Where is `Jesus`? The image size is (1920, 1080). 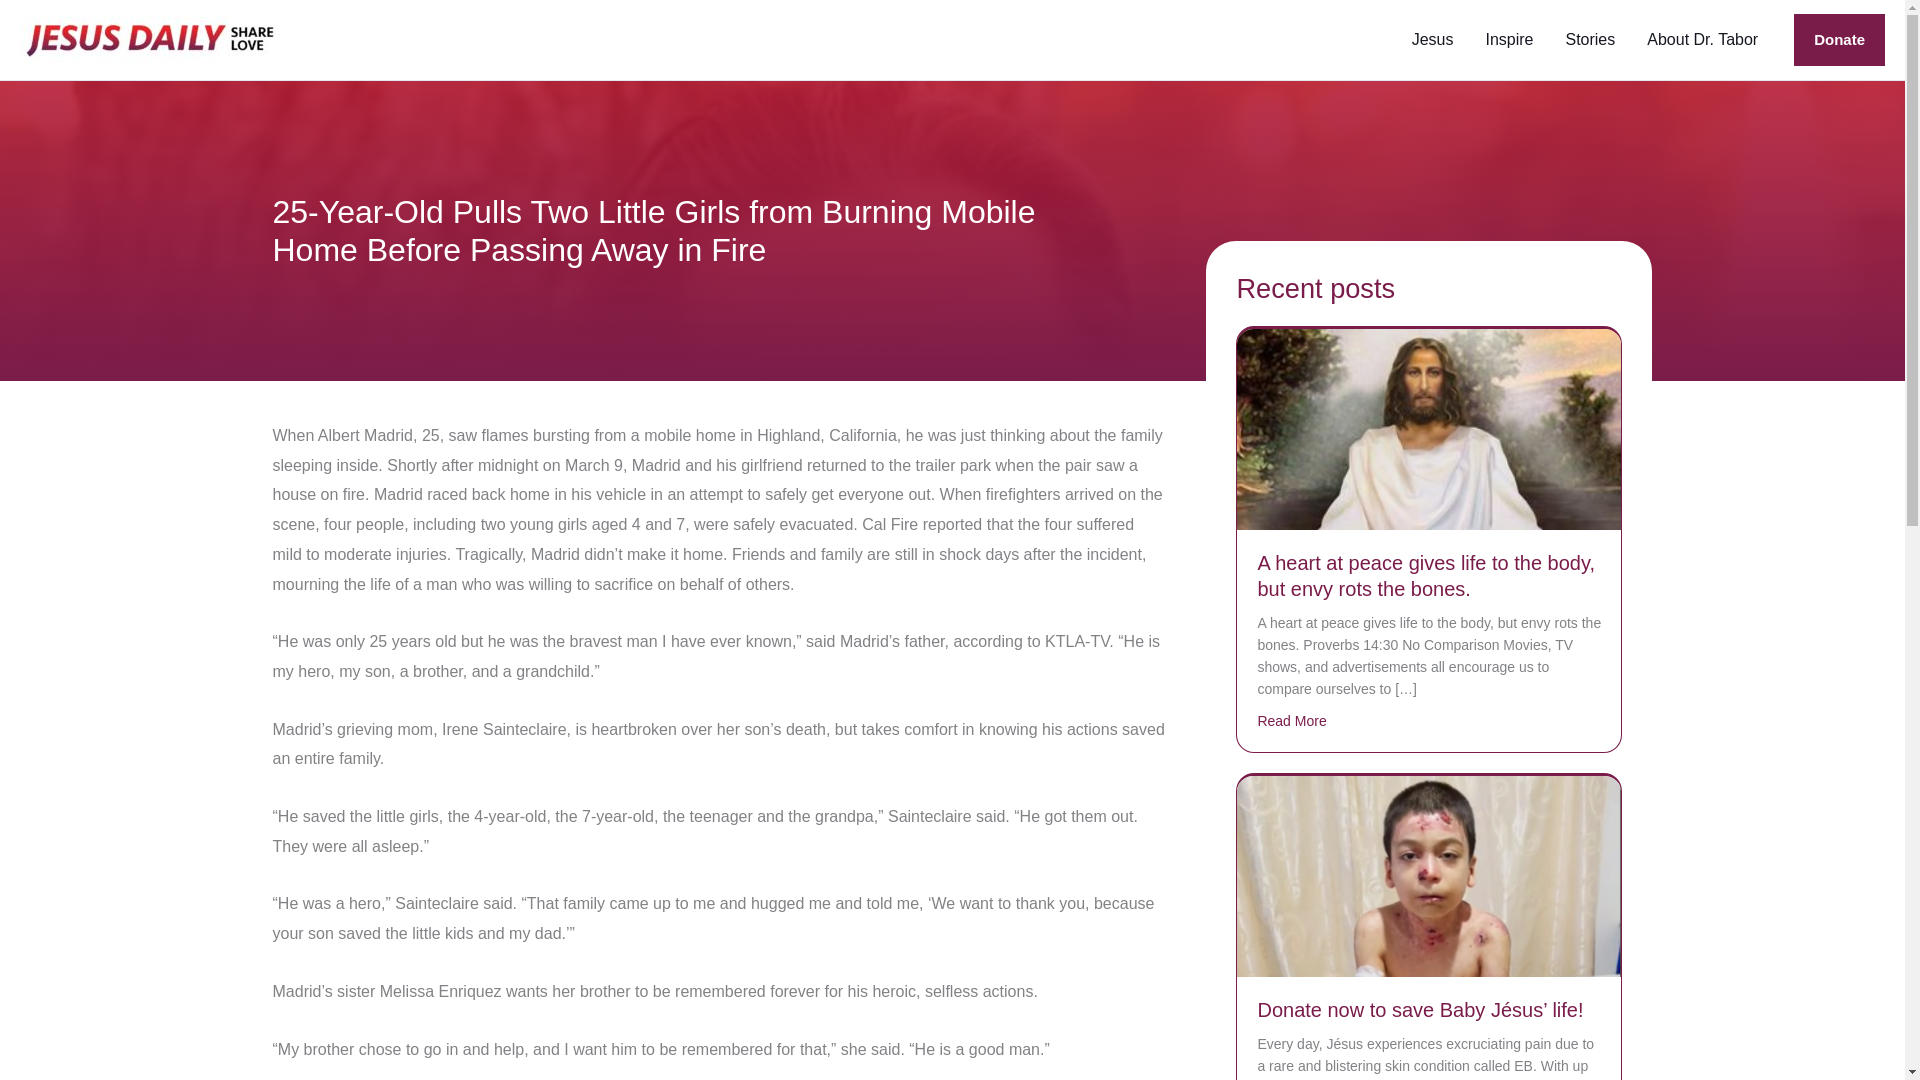
Jesus is located at coordinates (1432, 40).